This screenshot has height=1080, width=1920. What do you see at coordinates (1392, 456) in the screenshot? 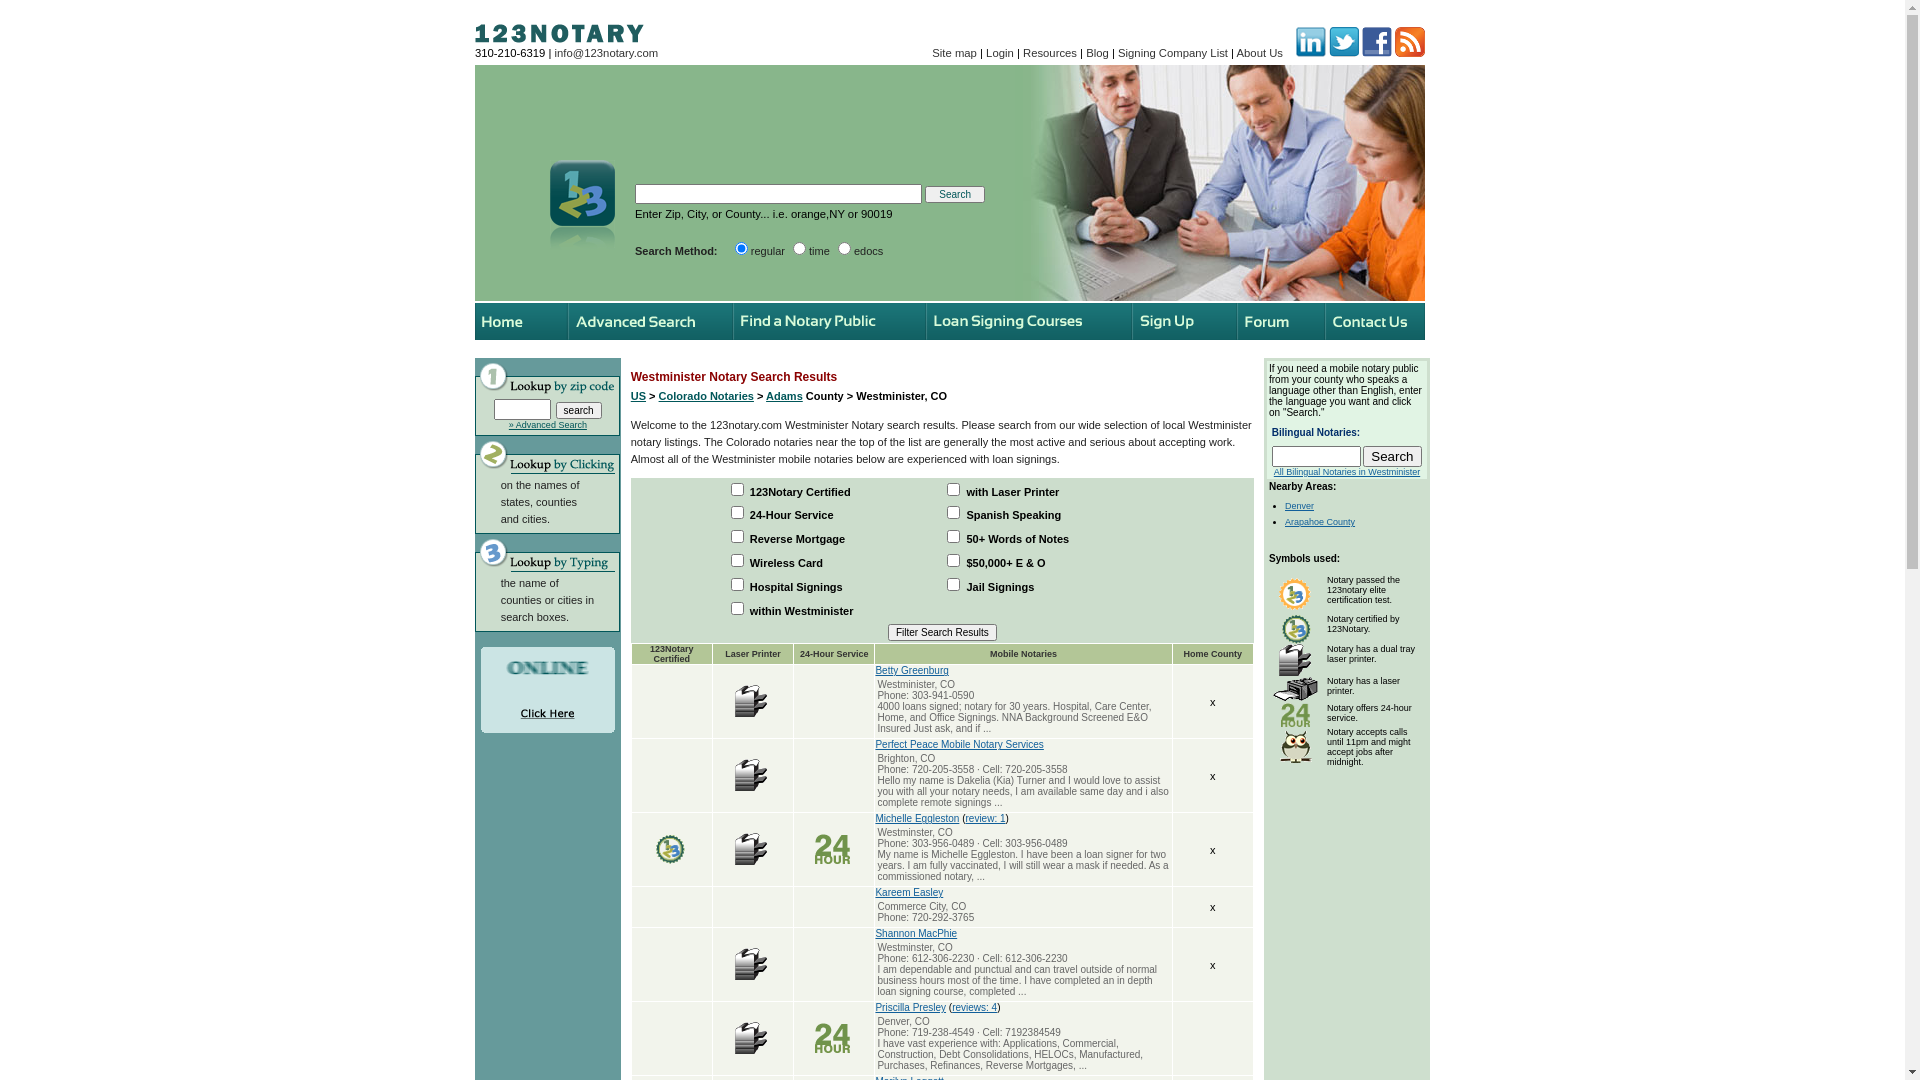
I see `Search` at bounding box center [1392, 456].